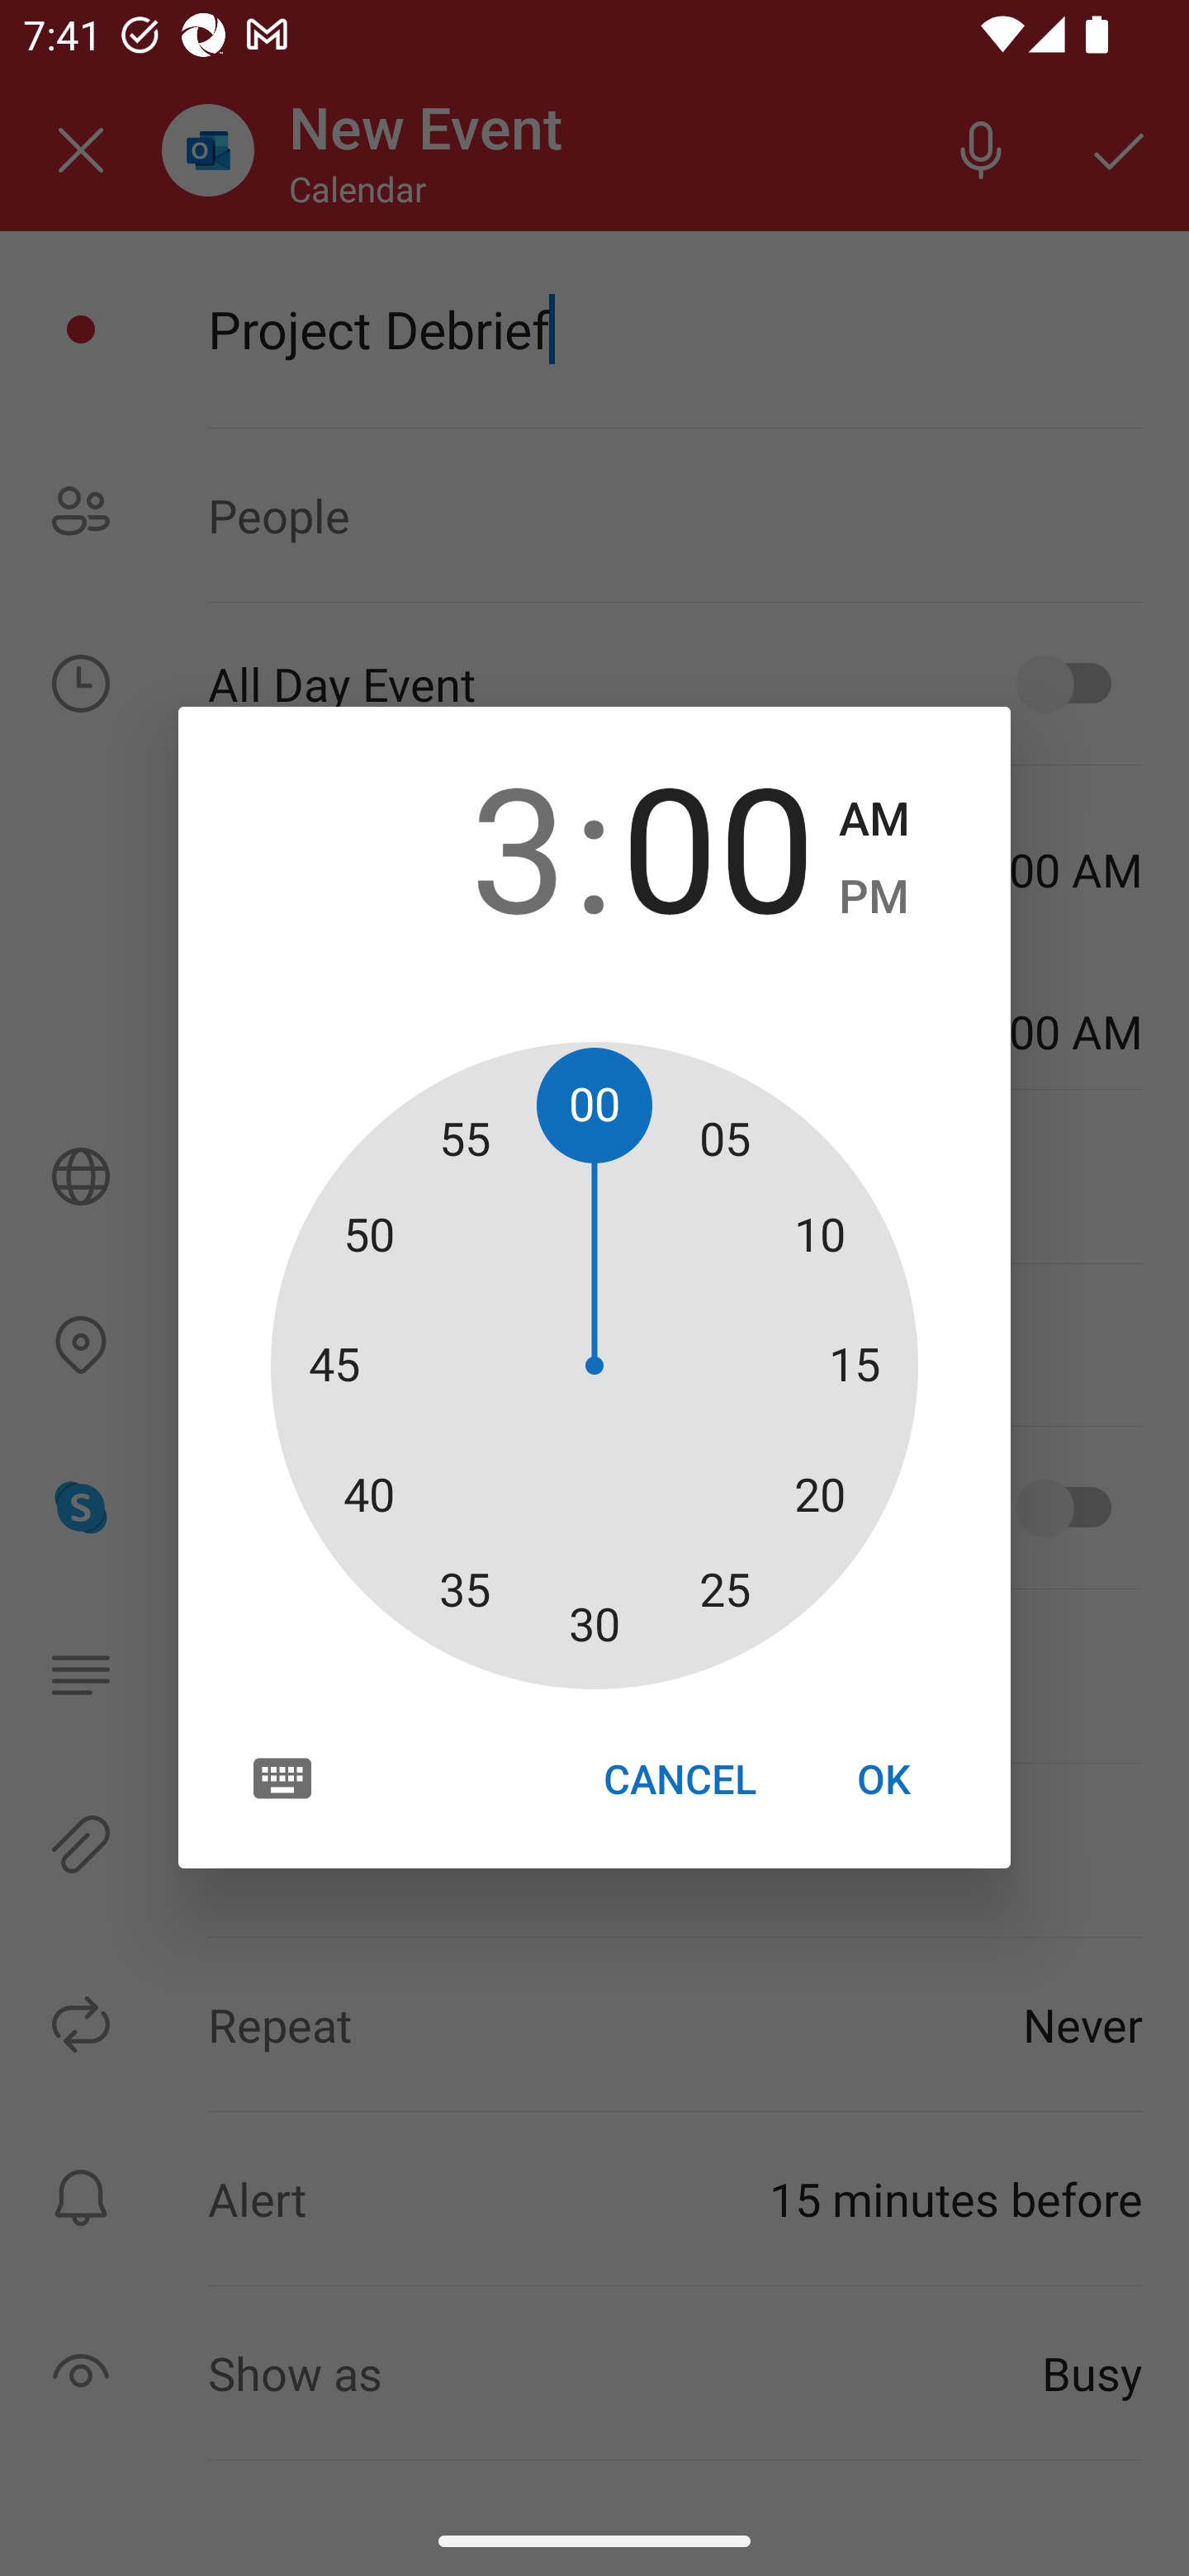 This screenshot has width=1189, height=2576. I want to click on OK, so click(883, 1778).